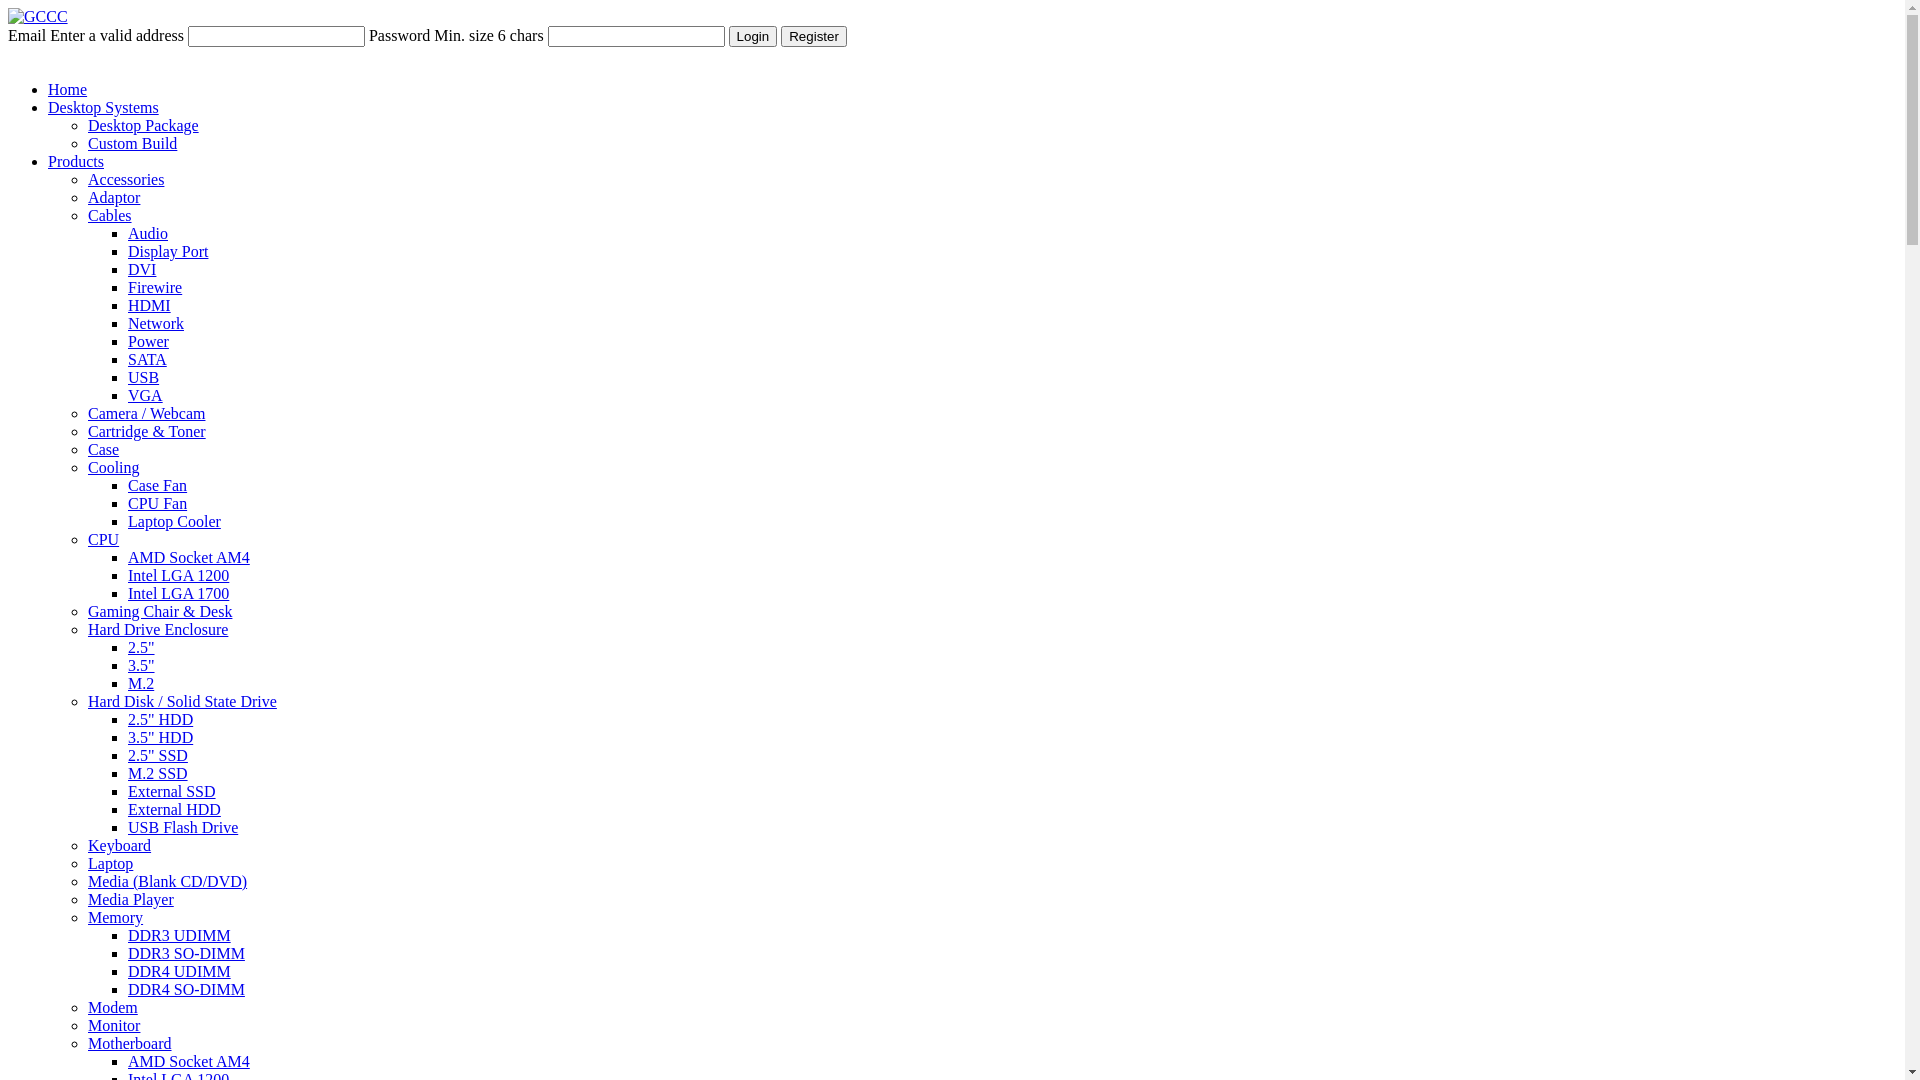  Describe the element at coordinates (132, 144) in the screenshot. I see `Custom Build` at that location.